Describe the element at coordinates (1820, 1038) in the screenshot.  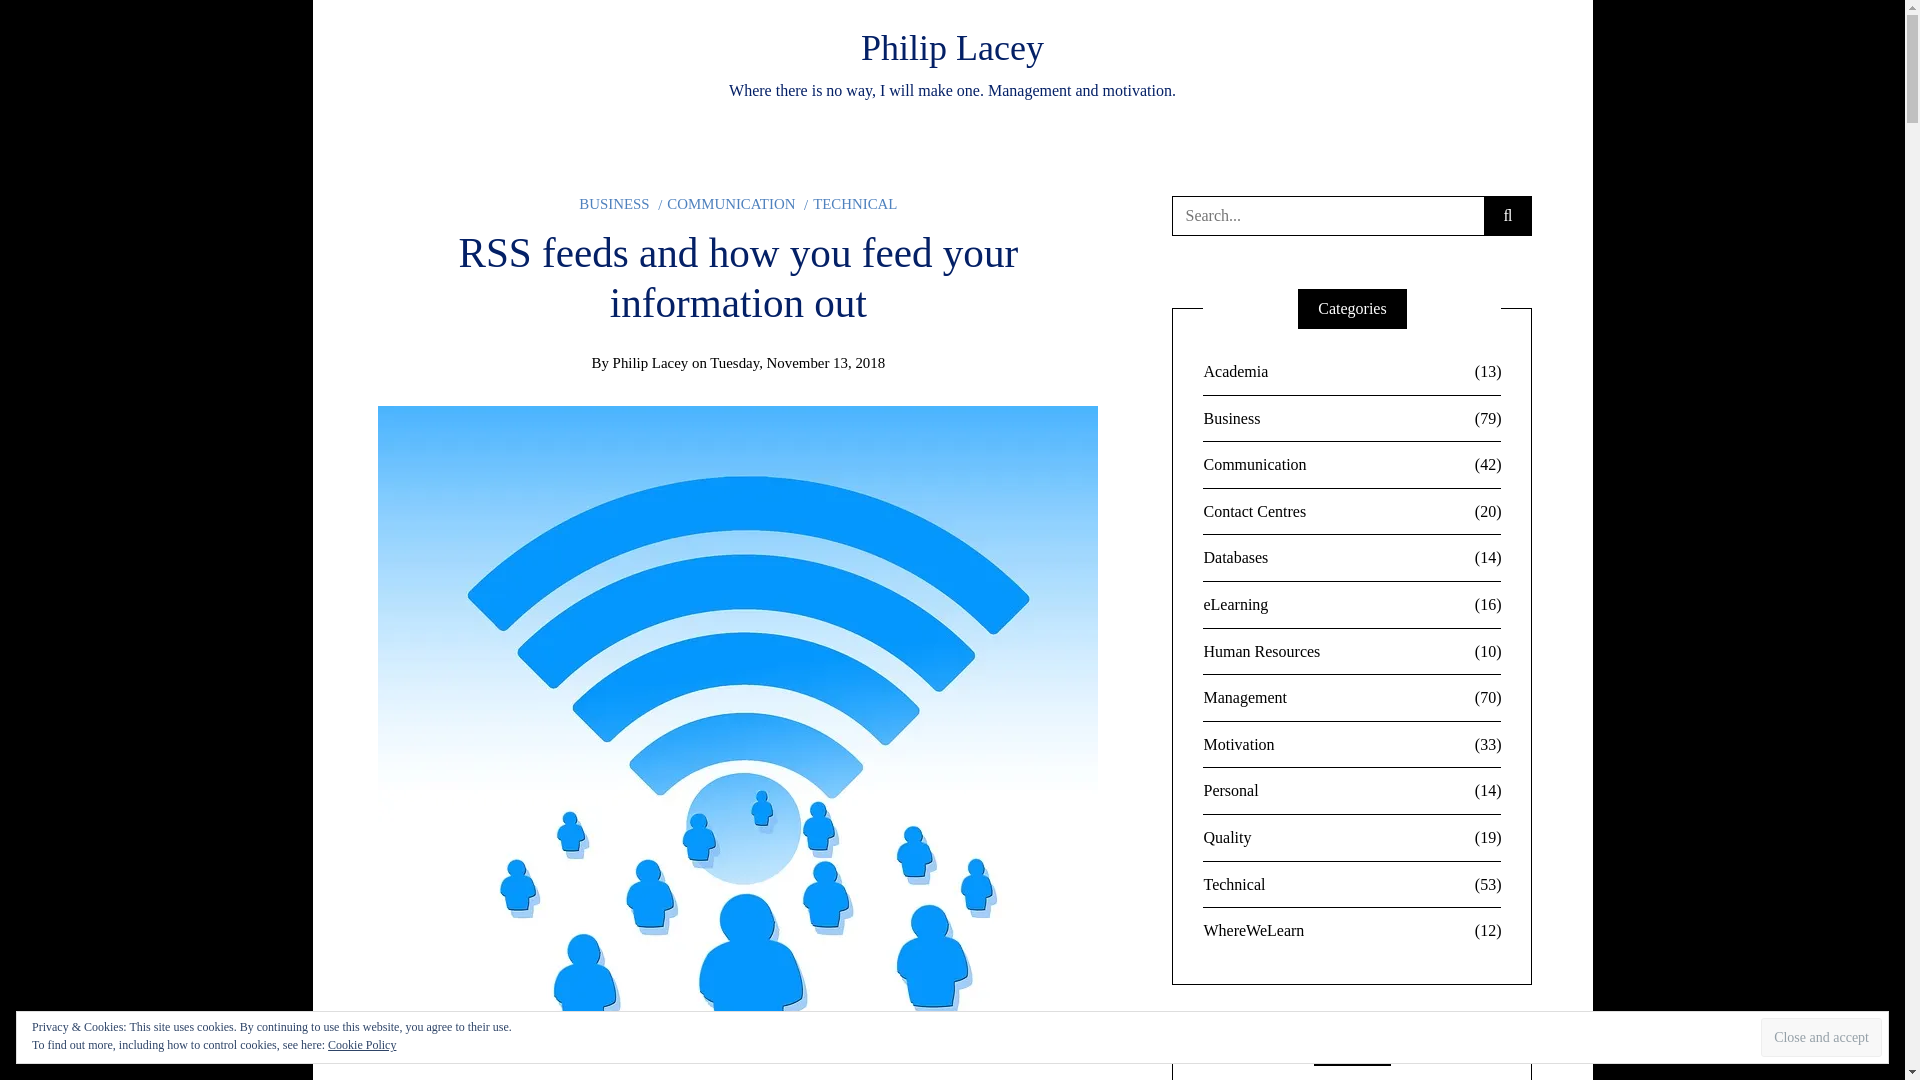
I see `Close and accept` at that location.